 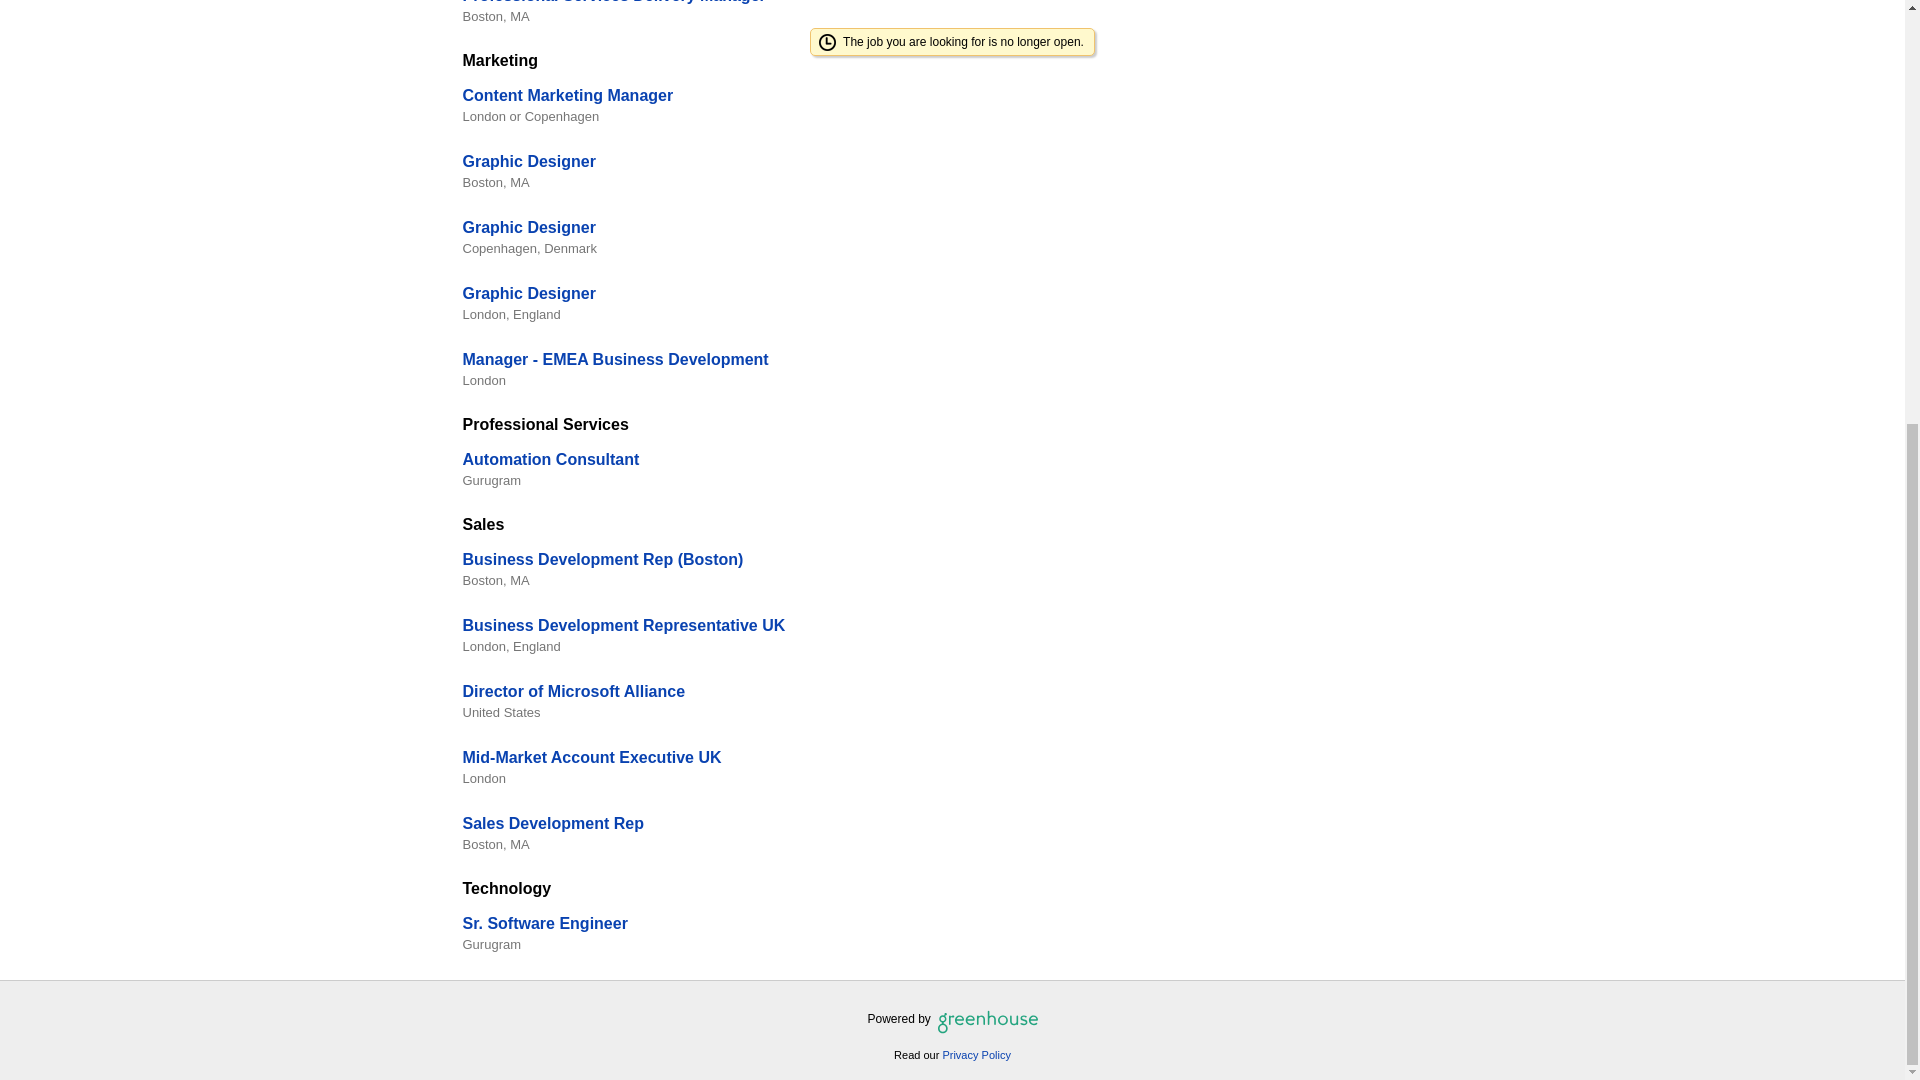 I want to click on Privacy Policy, so click(x=976, y=1054).